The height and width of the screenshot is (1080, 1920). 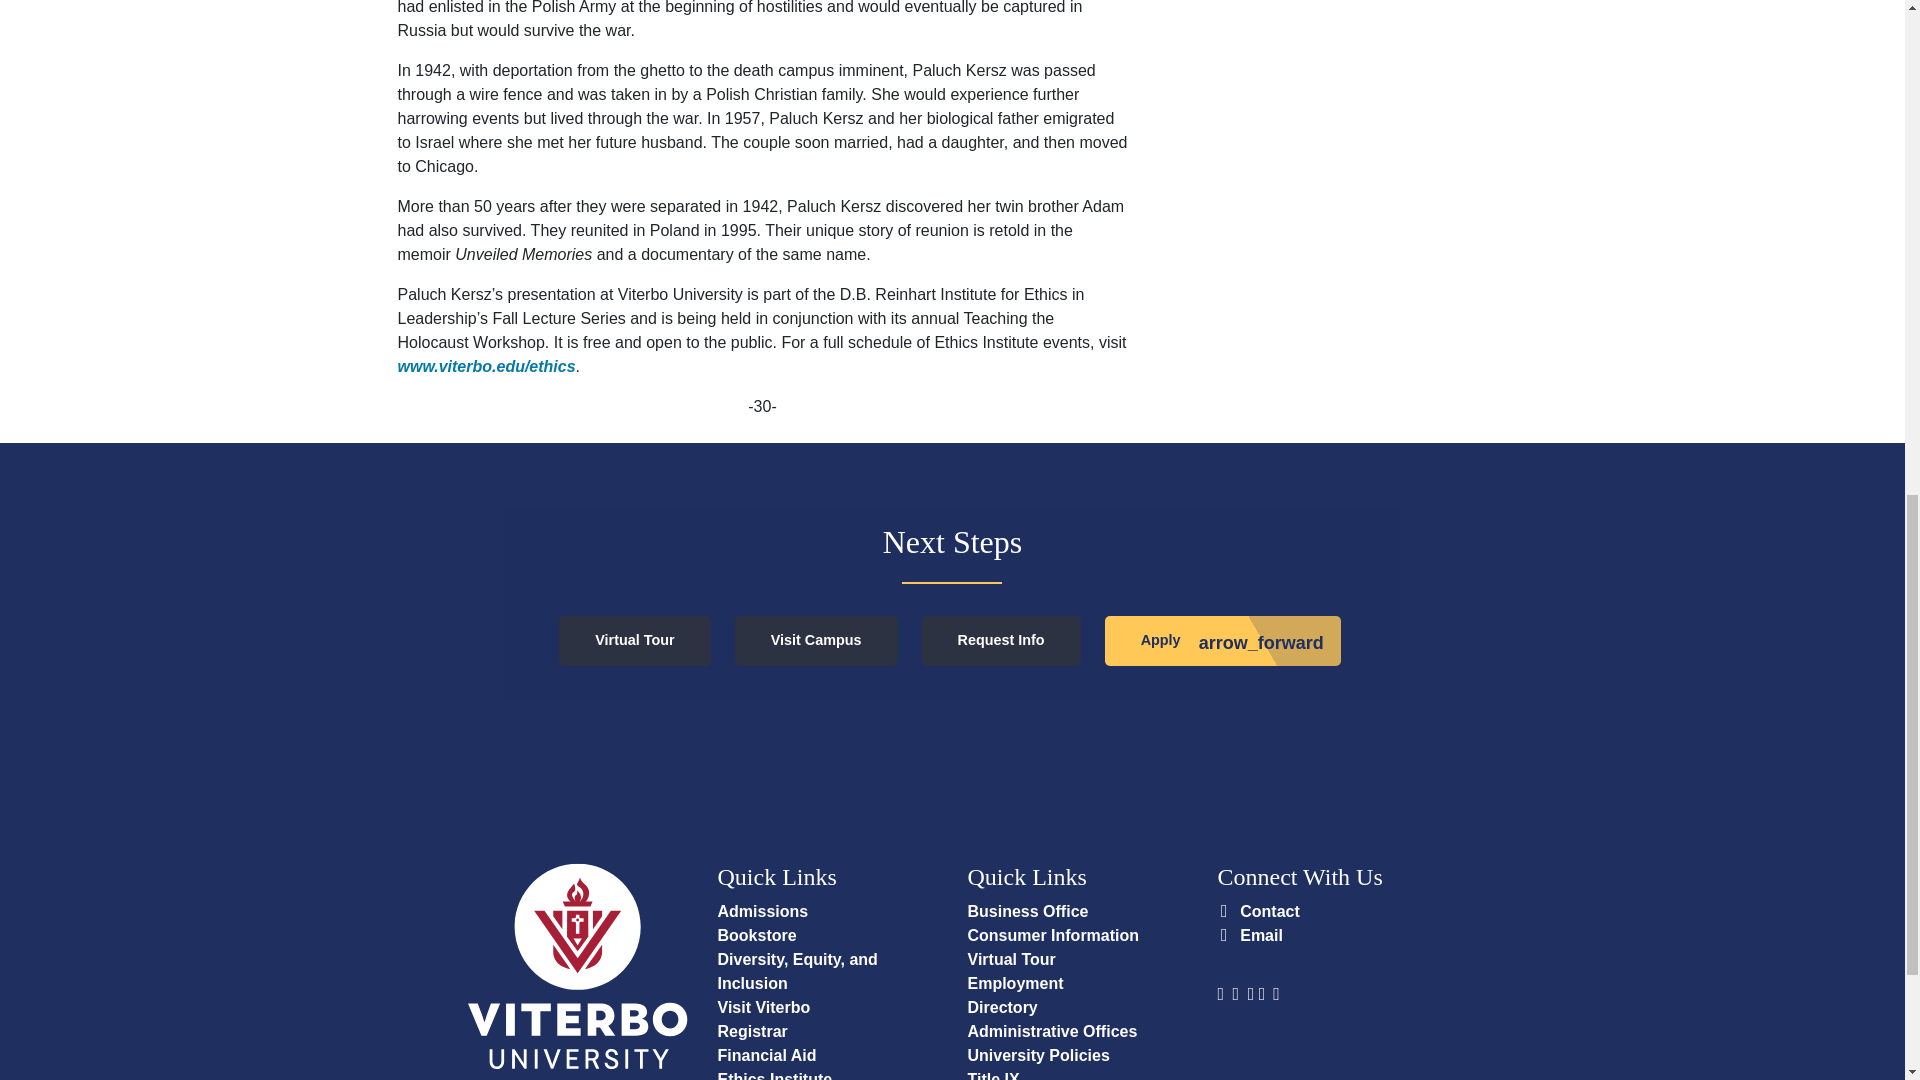 What do you see at coordinates (763, 911) in the screenshot?
I see `Admissions` at bounding box center [763, 911].